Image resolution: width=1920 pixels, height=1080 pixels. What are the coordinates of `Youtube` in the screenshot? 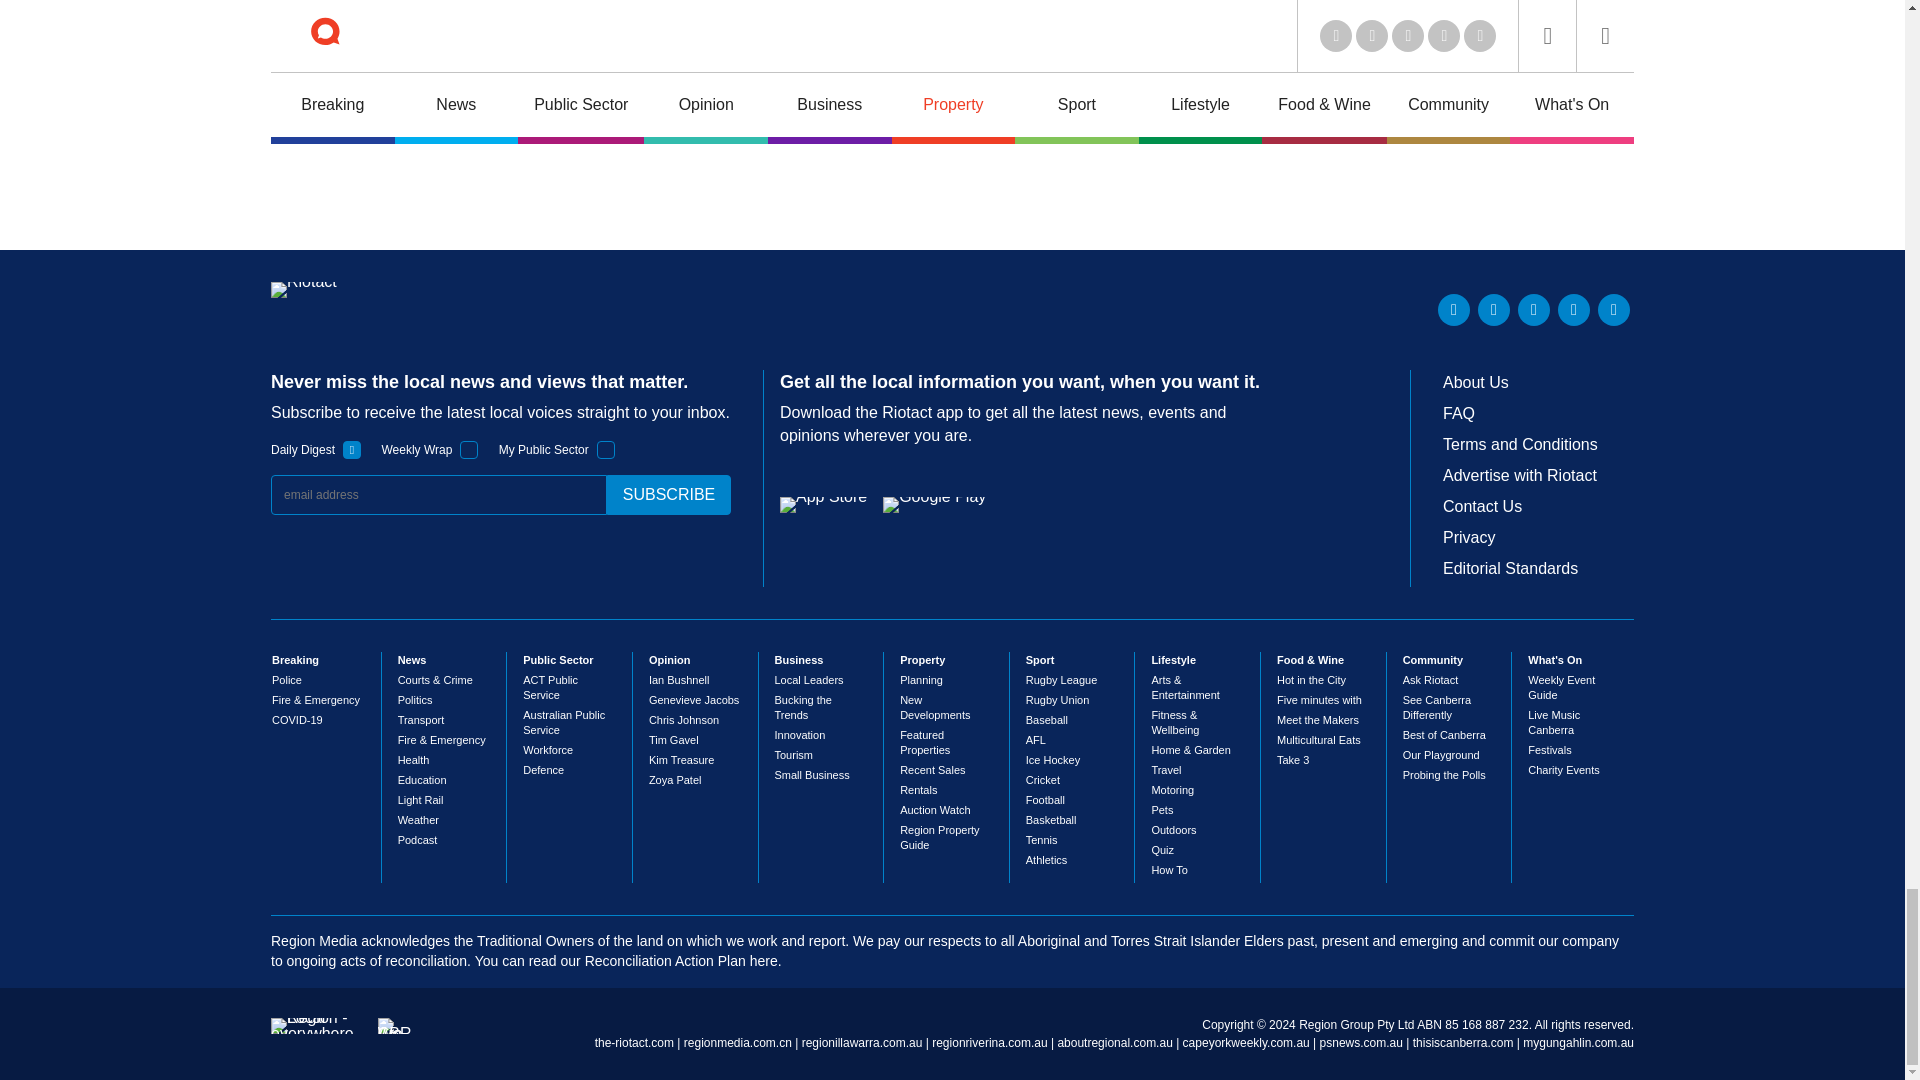 It's located at (1534, 310).